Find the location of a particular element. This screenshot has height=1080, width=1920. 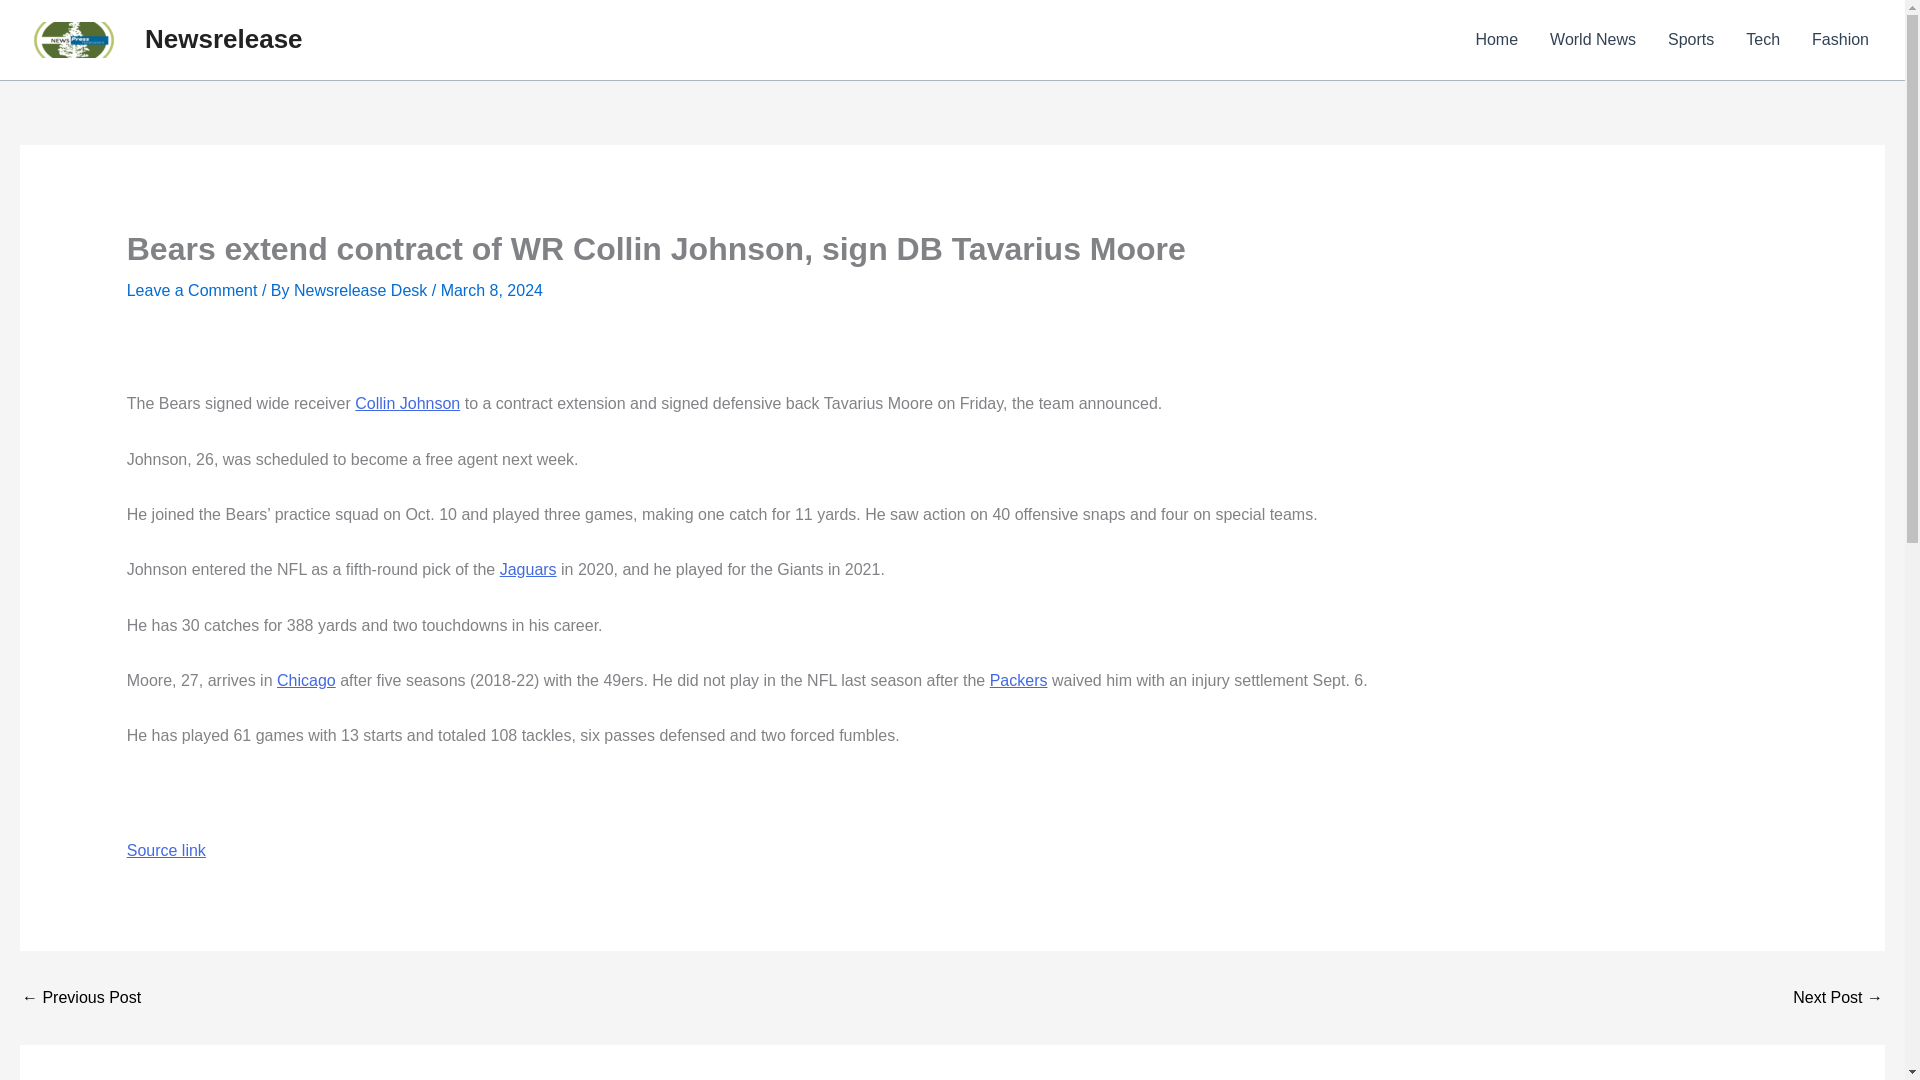

Newsrelease is located at coordinates (224, 38).